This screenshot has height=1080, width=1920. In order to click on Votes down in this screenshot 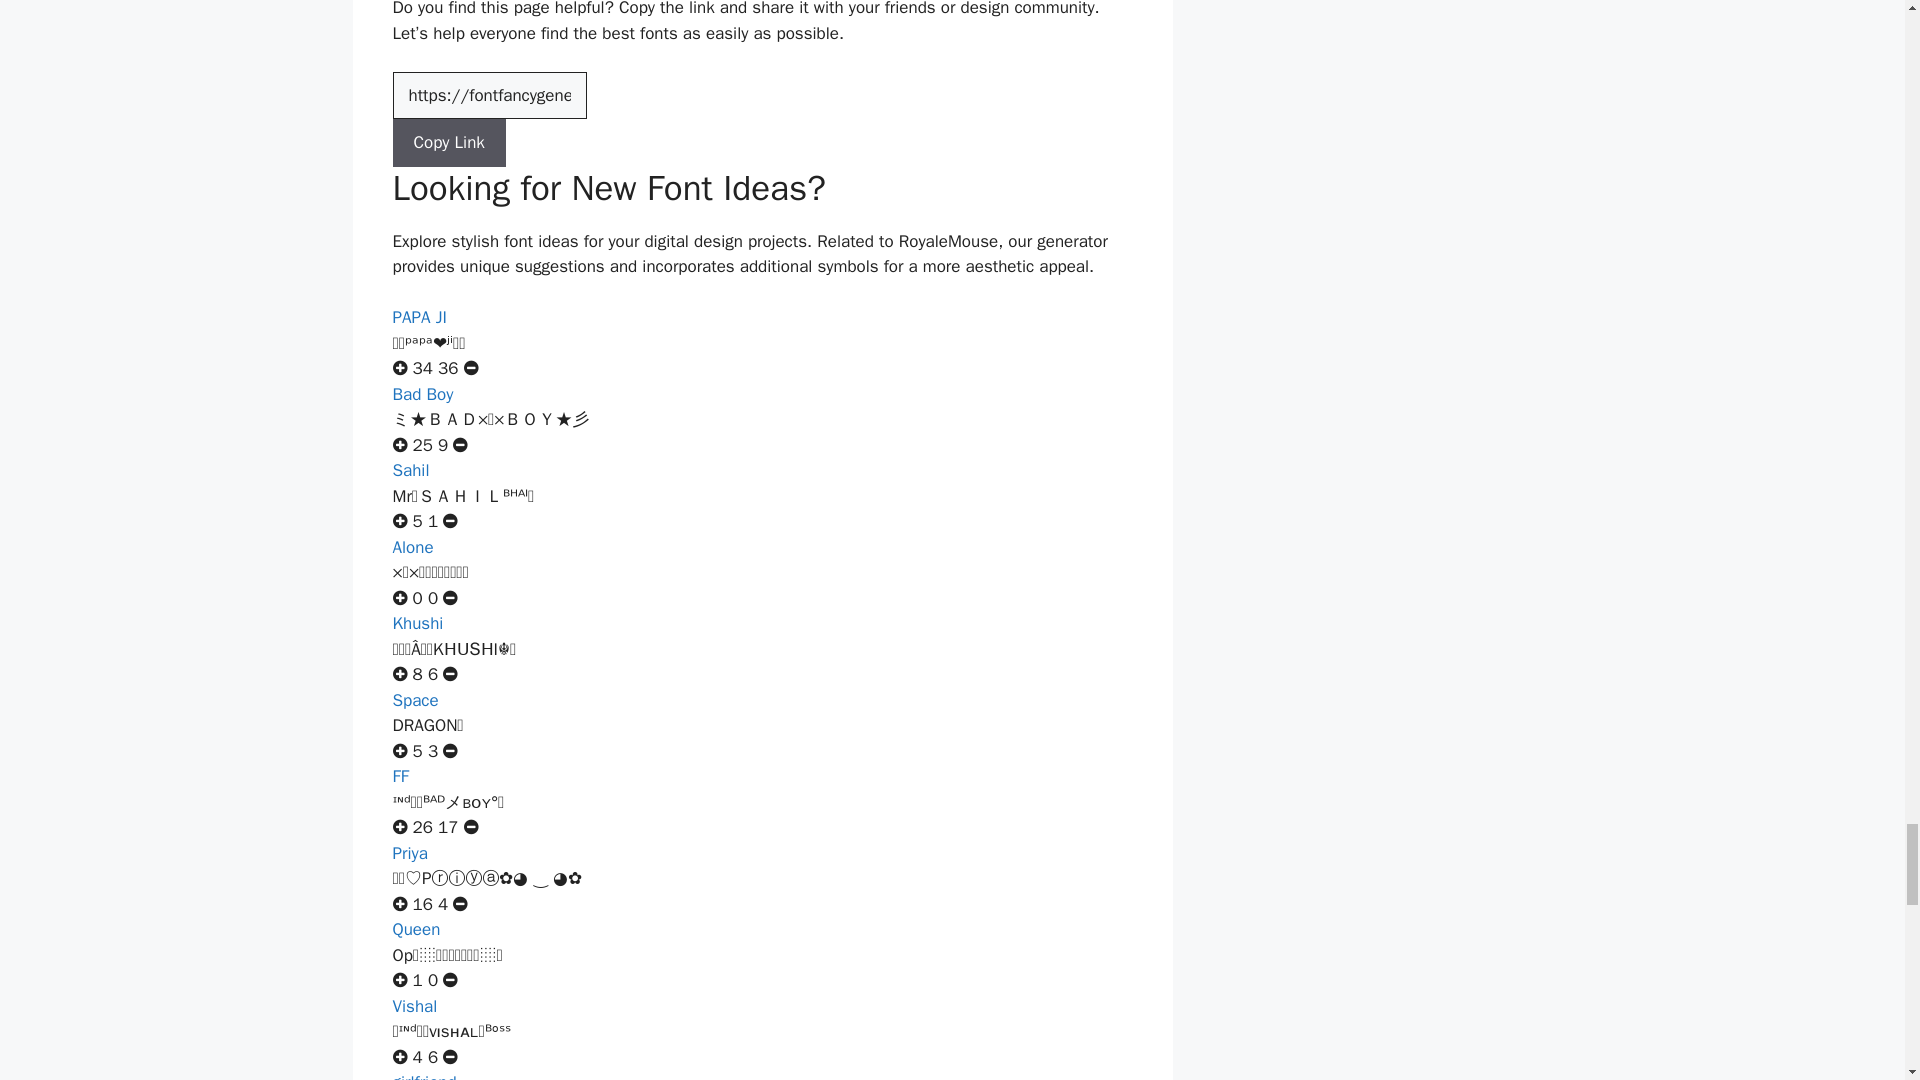, I will do `click(432, 598)`.